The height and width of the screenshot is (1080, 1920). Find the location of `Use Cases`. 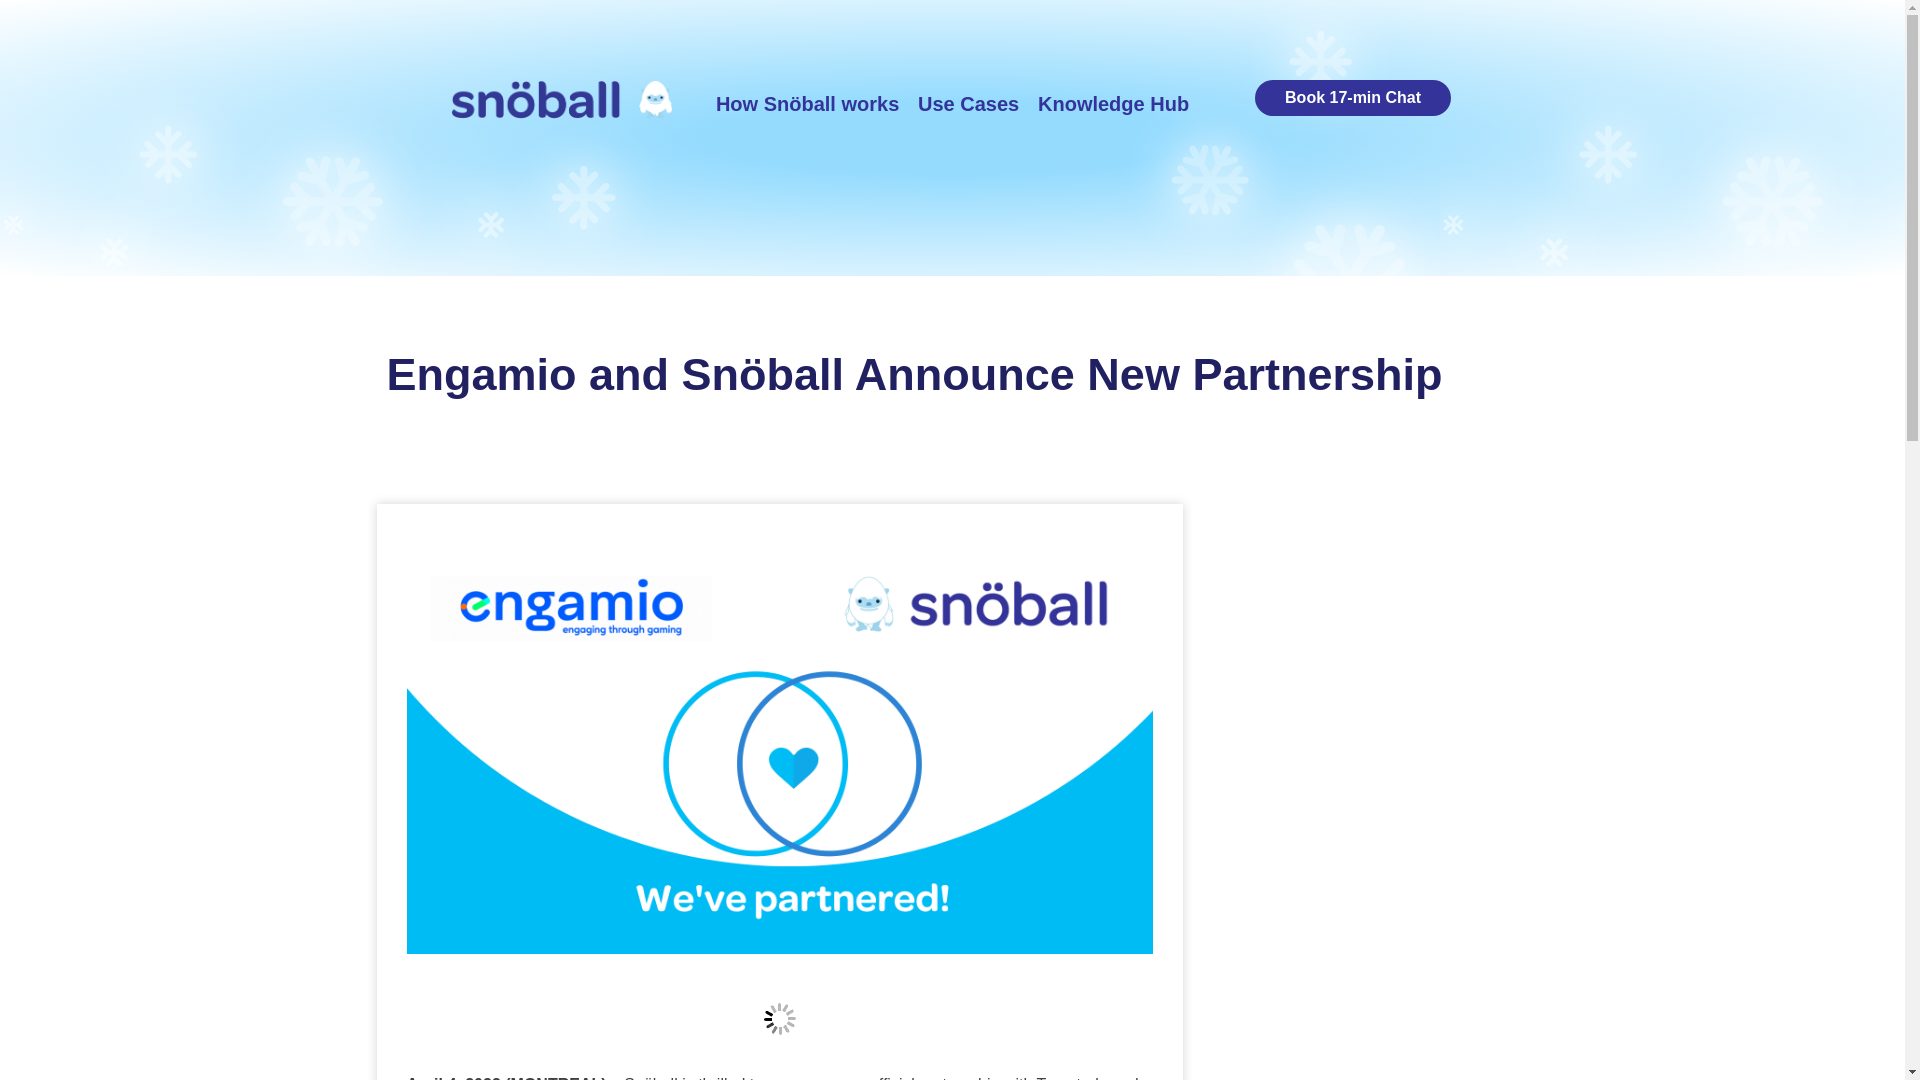

Use Cases is located at coordinates (968, 104).